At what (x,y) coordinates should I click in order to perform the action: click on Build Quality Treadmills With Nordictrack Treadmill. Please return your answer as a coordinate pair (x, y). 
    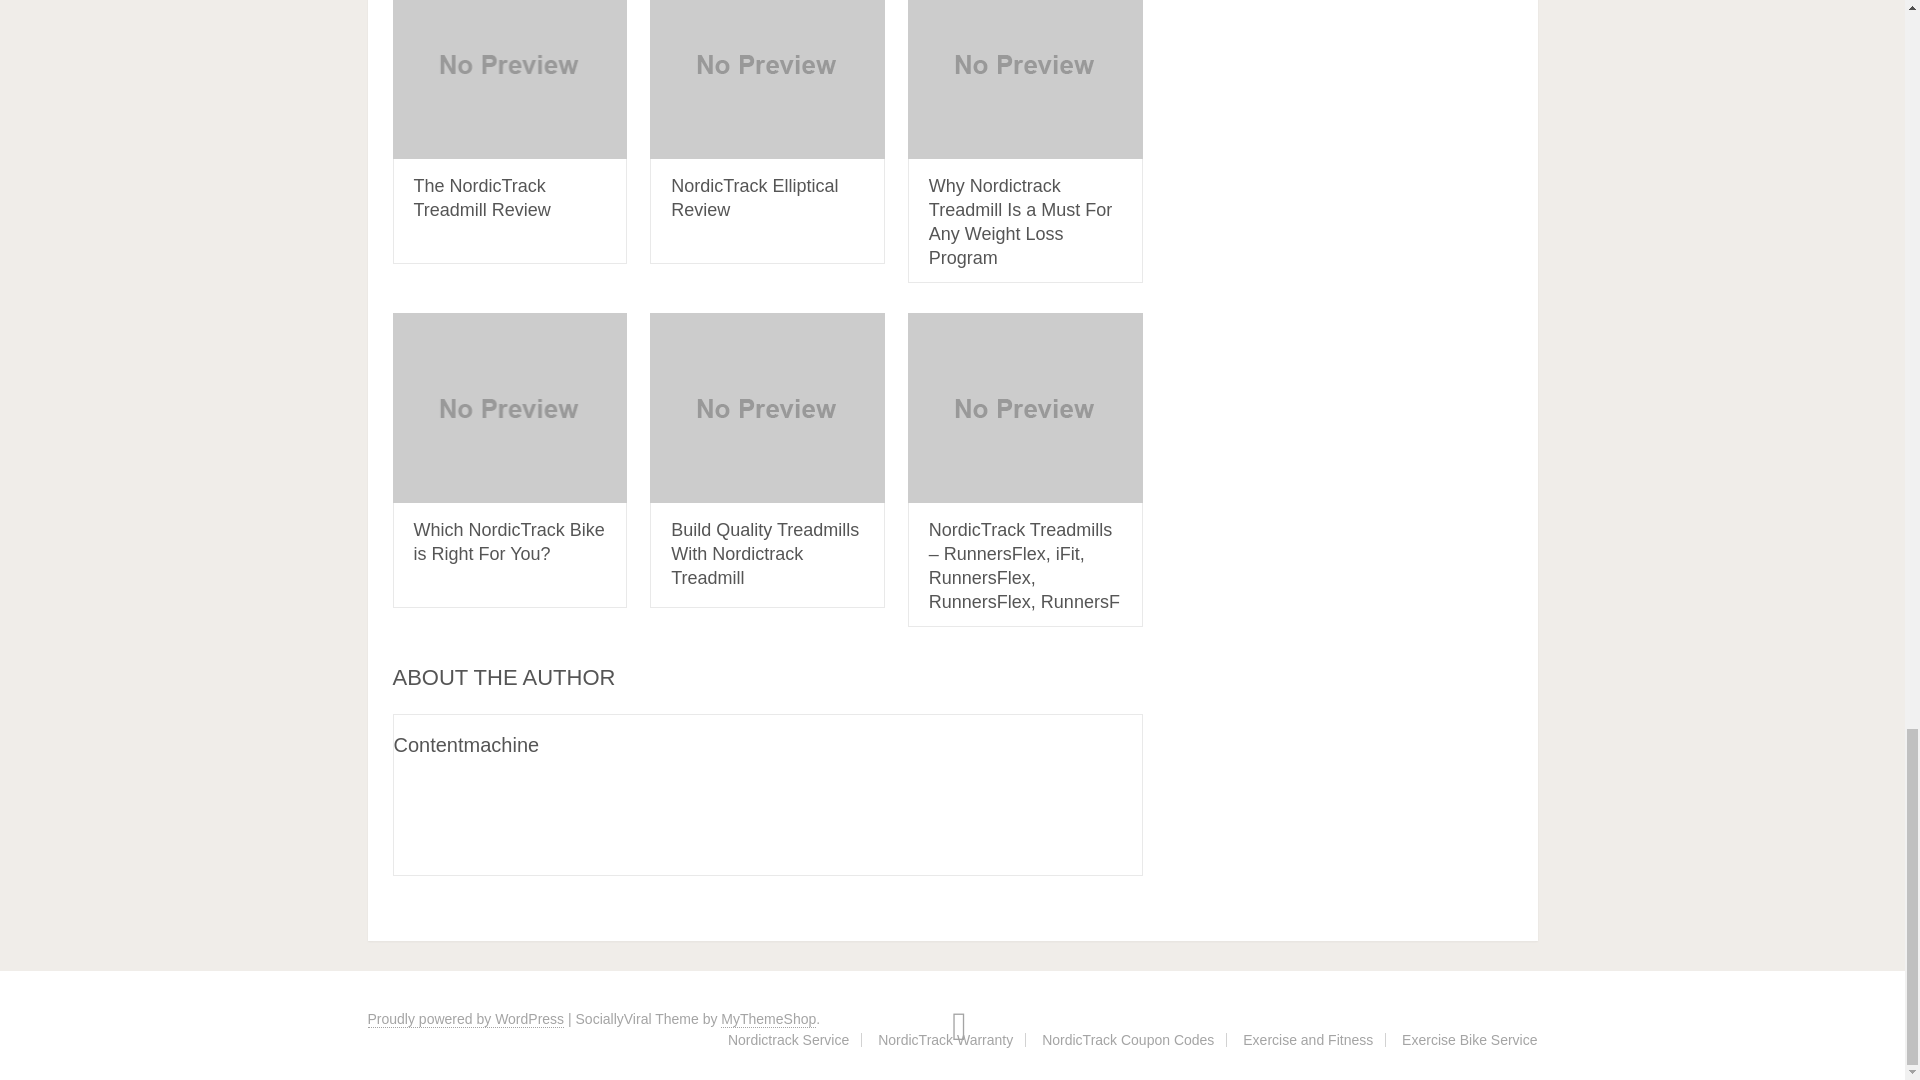
    Looking at the image, I should click on (768, 408).